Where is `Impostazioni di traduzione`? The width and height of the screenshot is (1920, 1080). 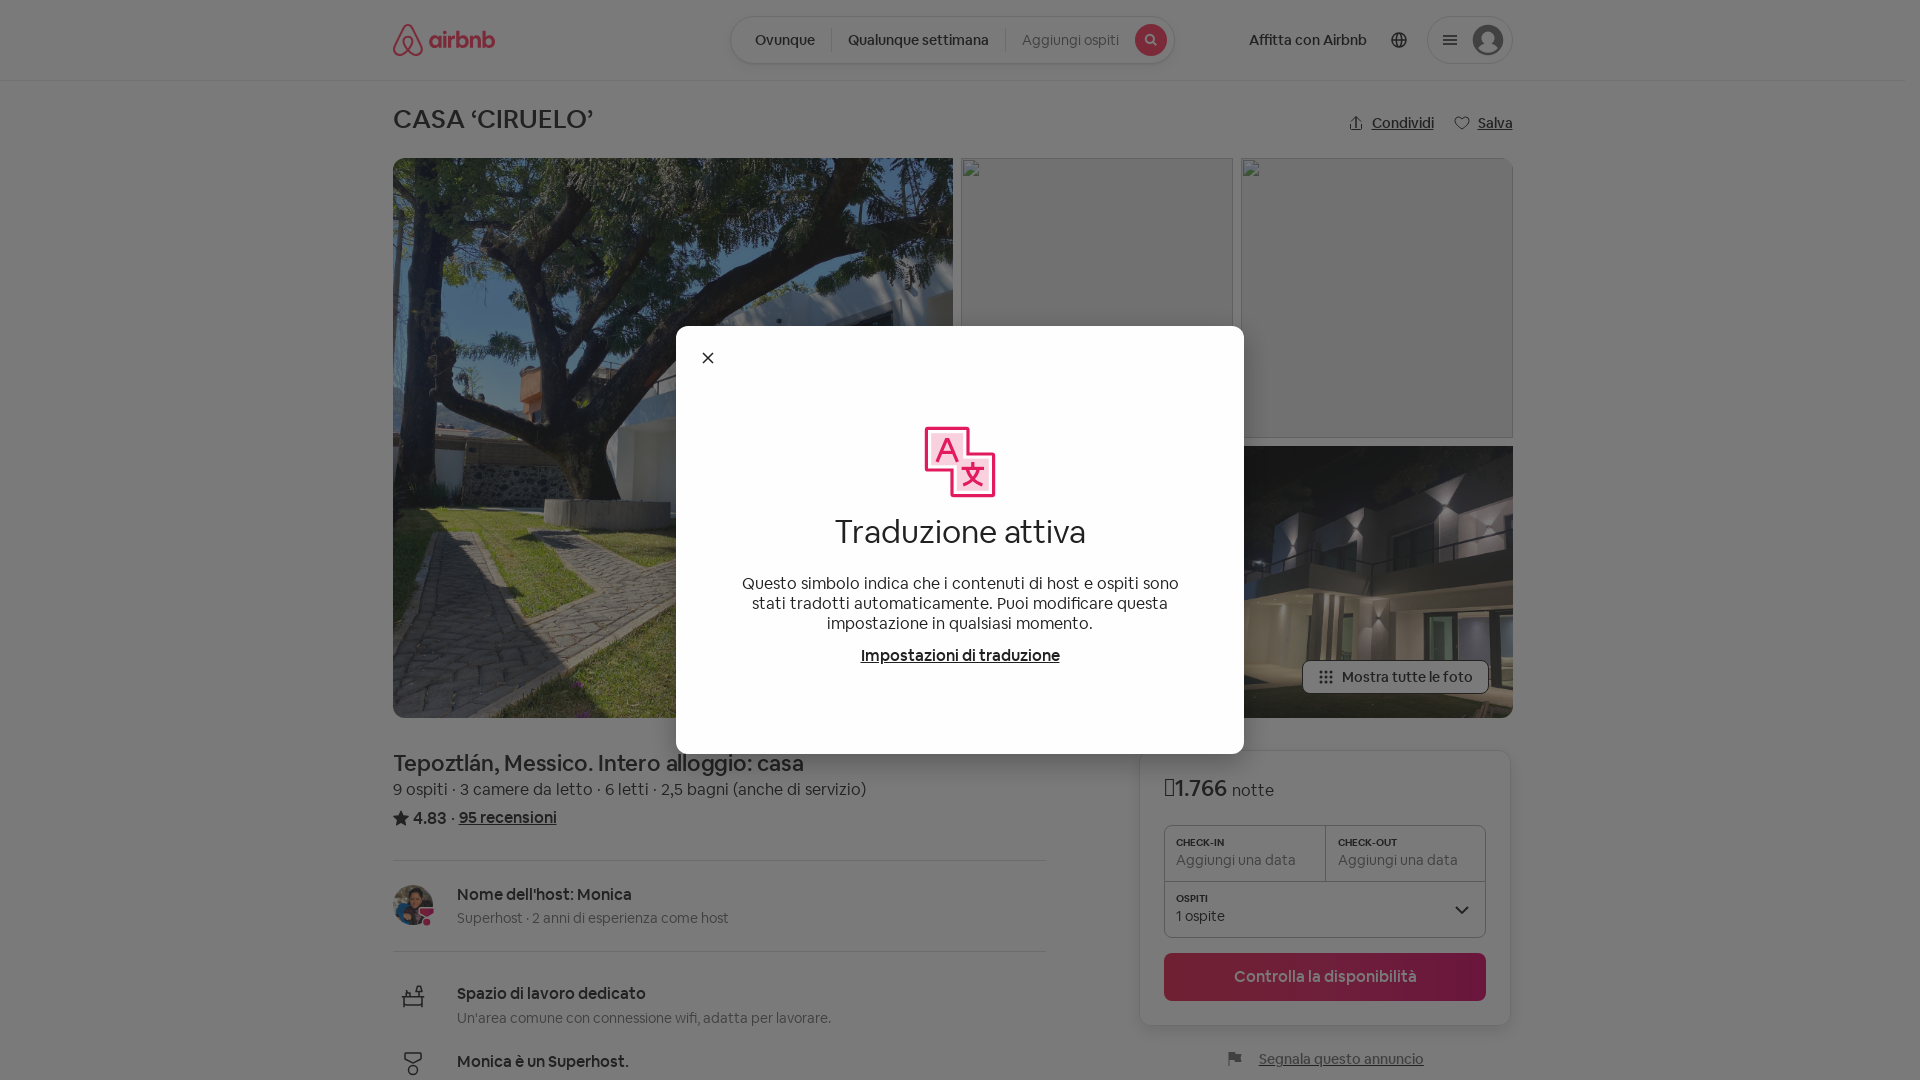 Impostazioni di traduzione is located at coordinates (960, 656).